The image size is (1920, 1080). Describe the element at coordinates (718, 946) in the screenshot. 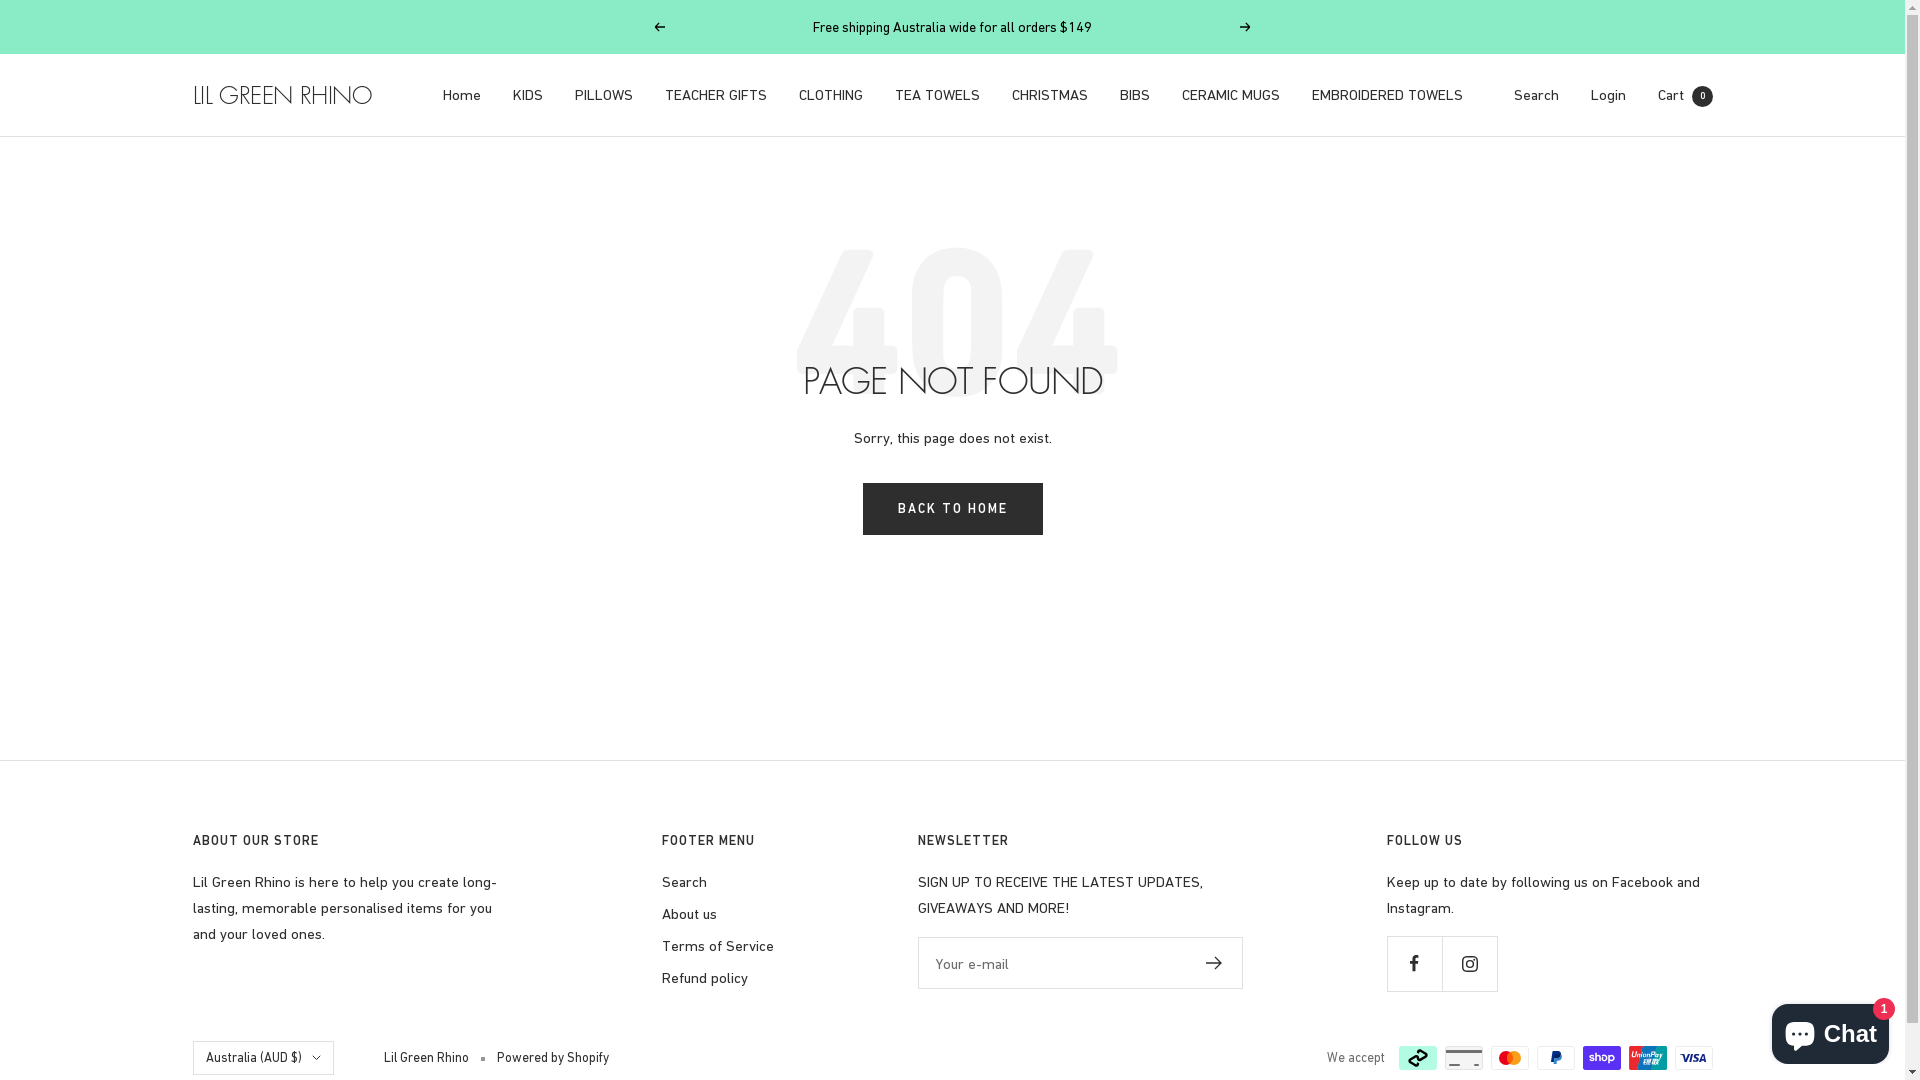

I see `Terms of Service` at that location.